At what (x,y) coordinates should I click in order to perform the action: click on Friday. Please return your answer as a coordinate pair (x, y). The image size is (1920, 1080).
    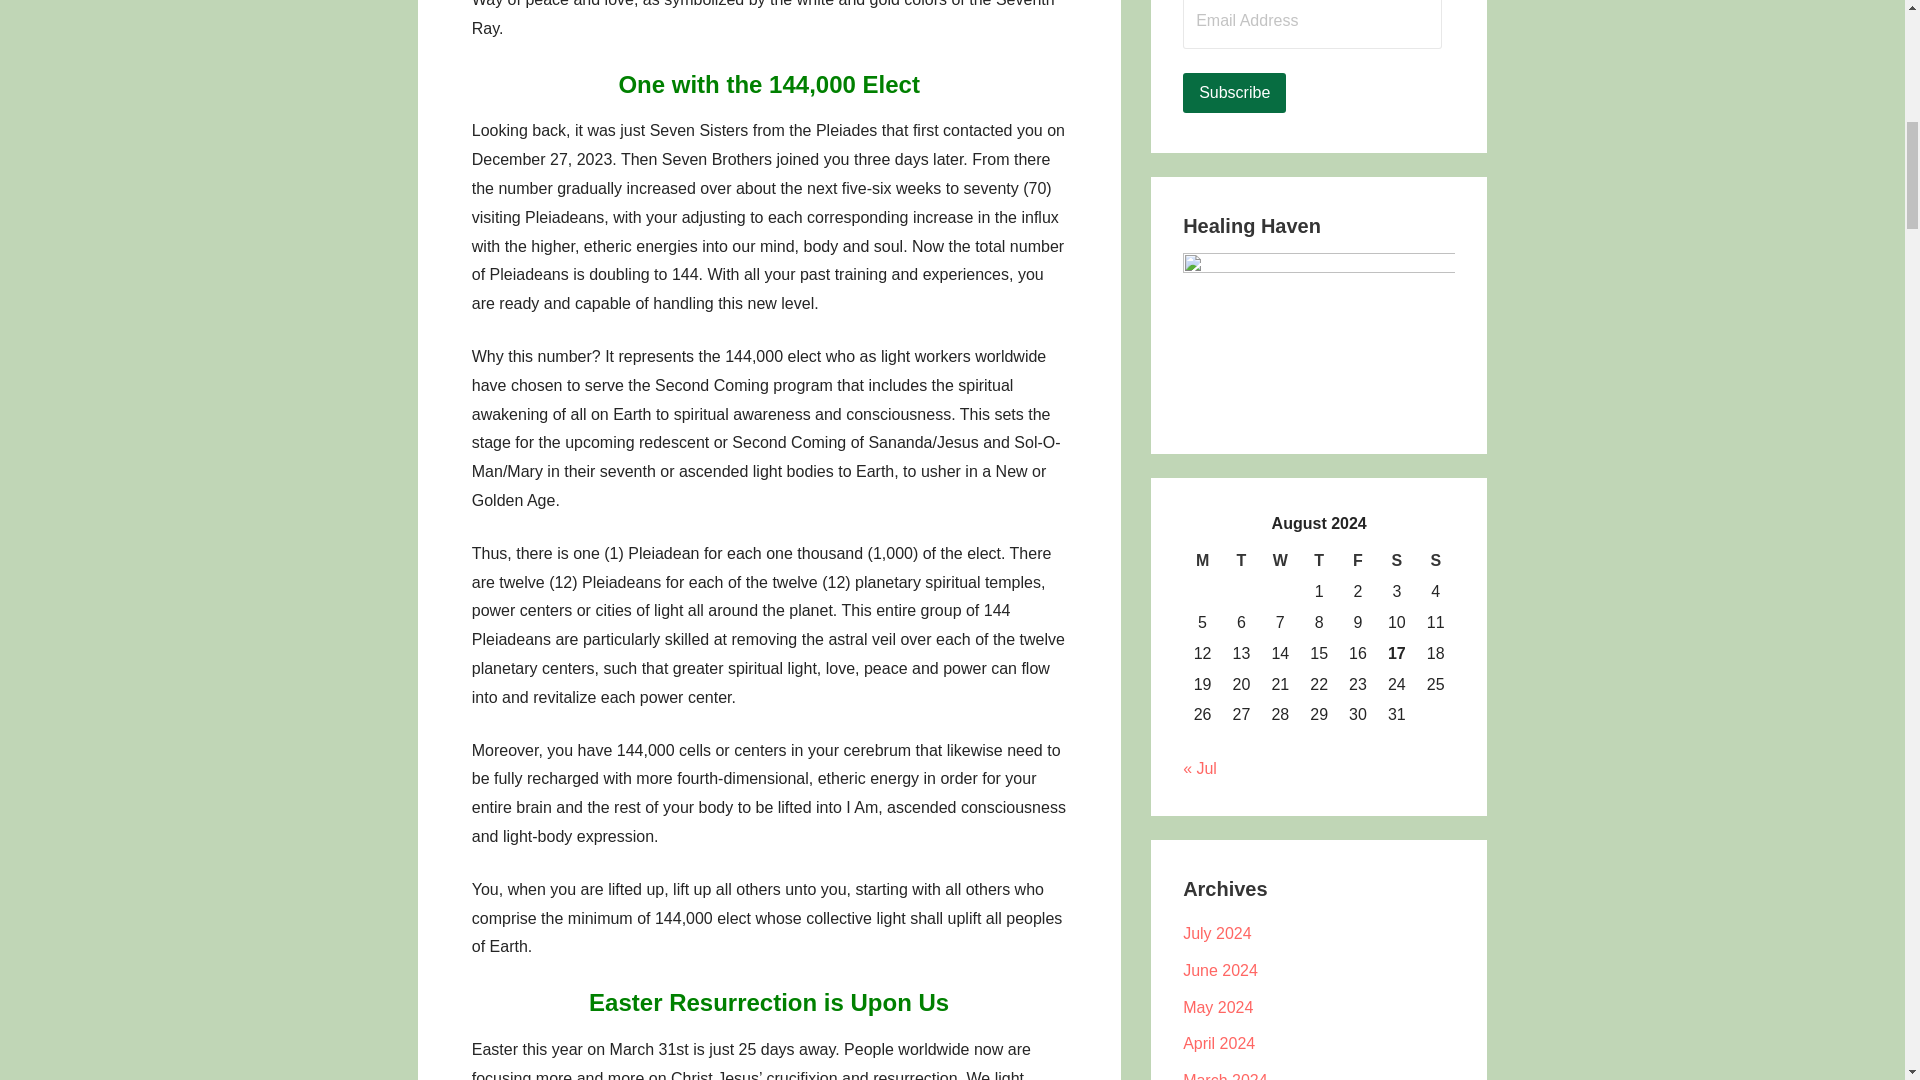
    Looking at the image, I should click on (1358, 561).